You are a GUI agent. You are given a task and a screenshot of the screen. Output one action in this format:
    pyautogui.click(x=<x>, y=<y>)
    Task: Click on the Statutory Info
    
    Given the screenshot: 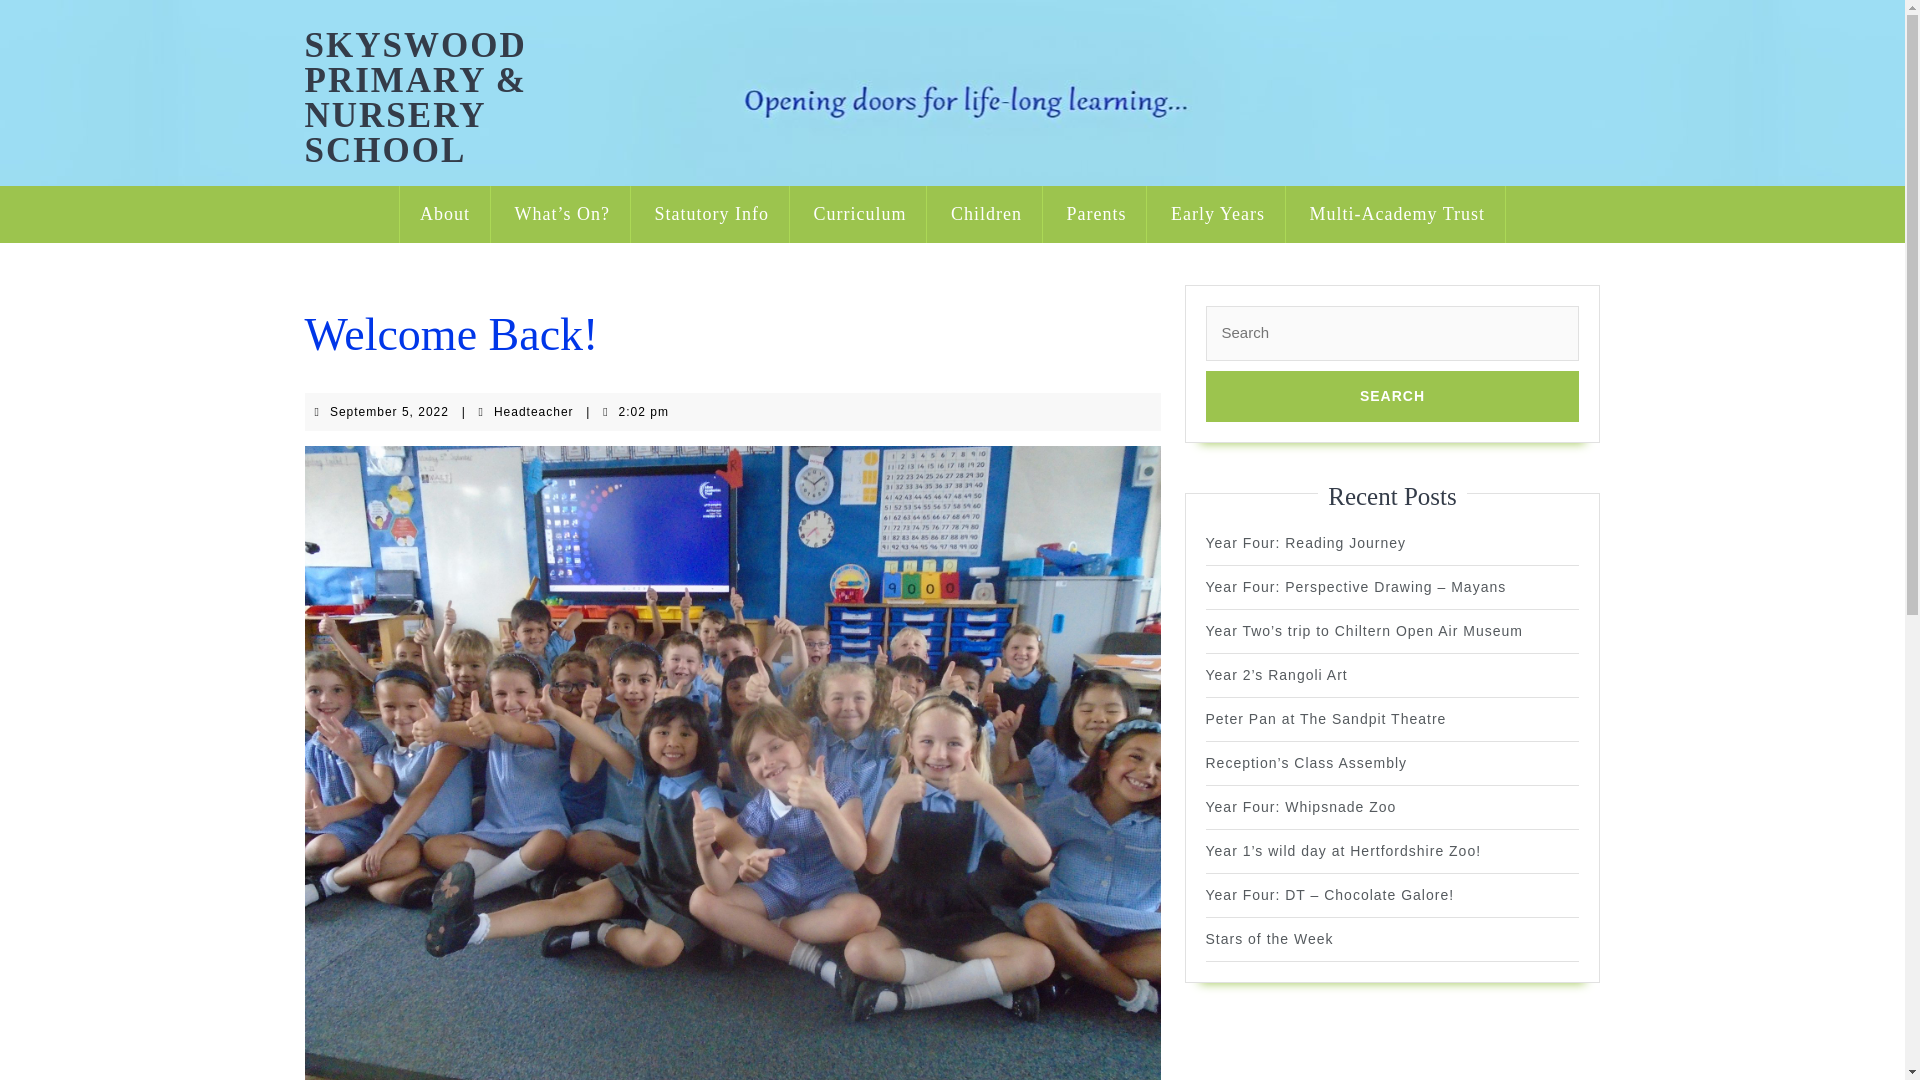 What is the action you would take?
    pyautogui.click(x=711, y=214)
    